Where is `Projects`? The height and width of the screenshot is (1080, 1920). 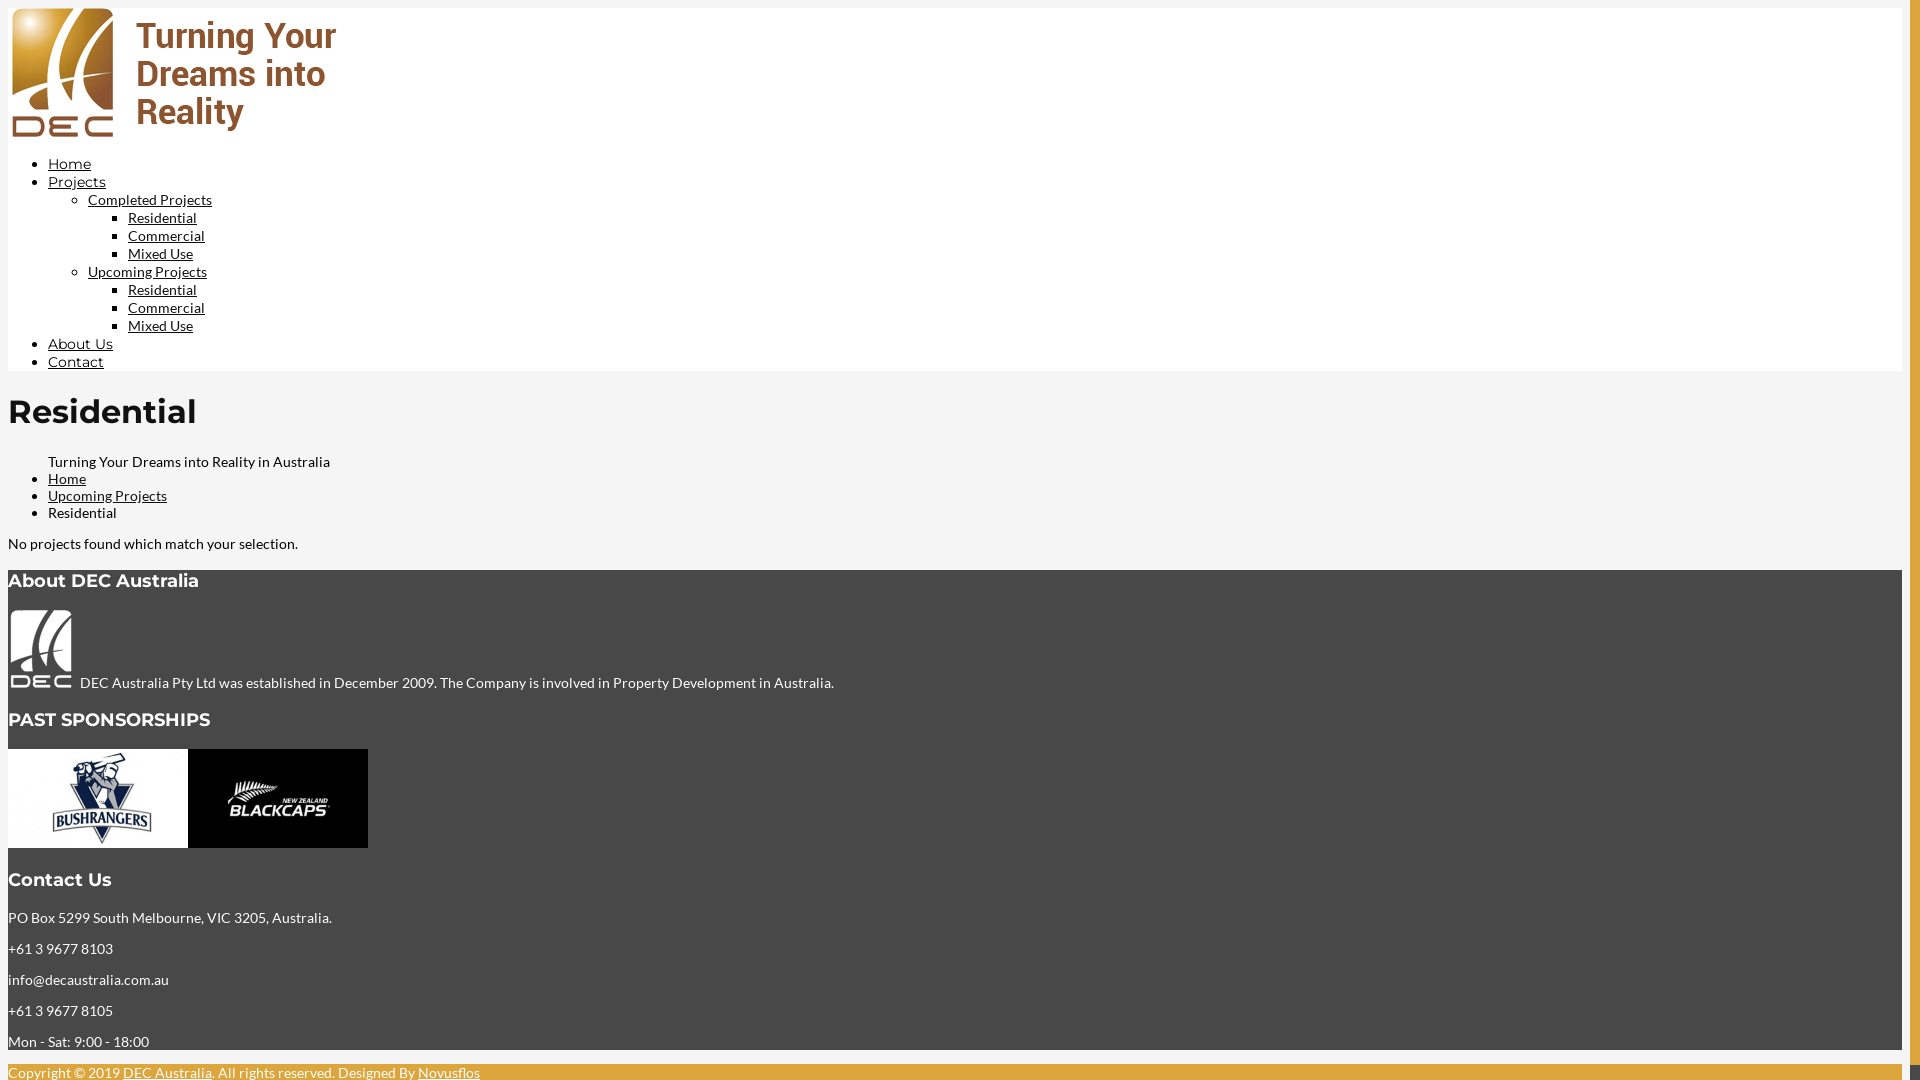 Projects is located at coordinates (77, 182).